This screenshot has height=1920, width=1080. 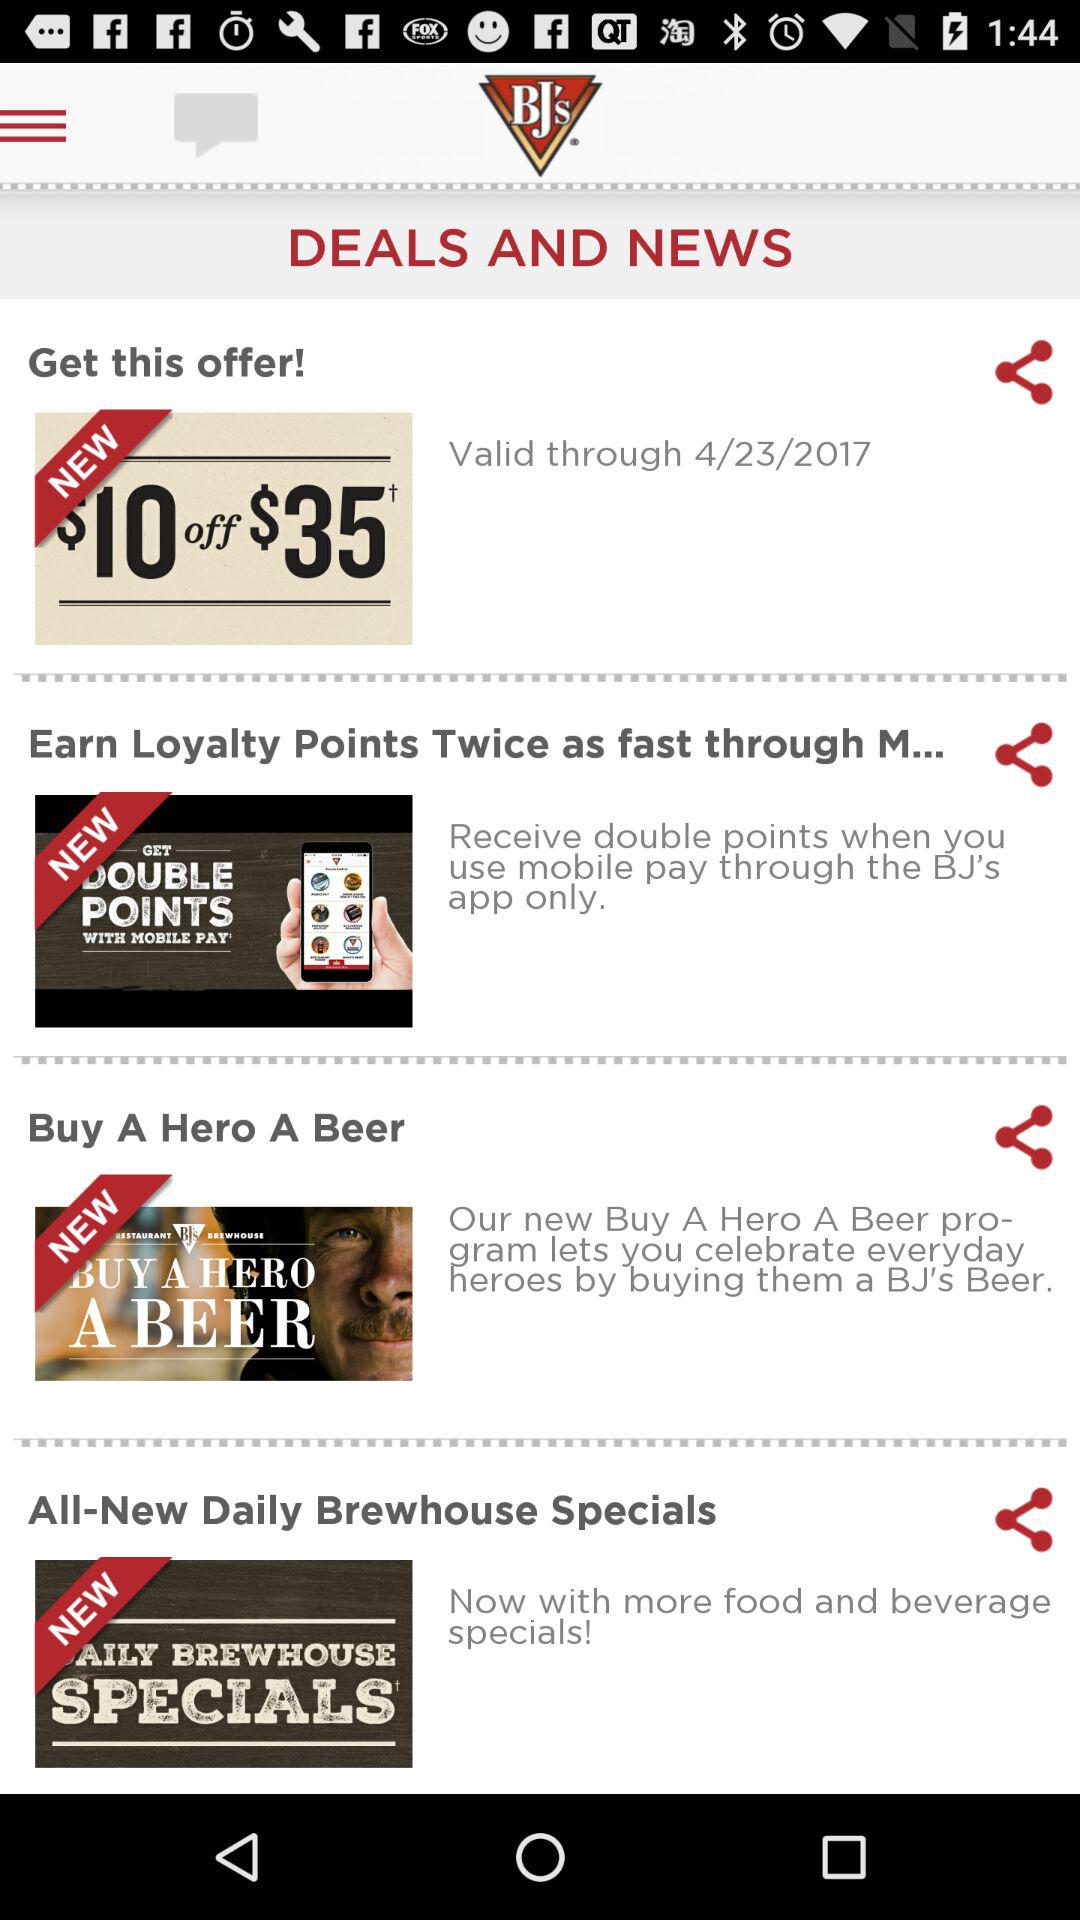 I want to click on open icon at the bottom, so click(x=498, y=1508).